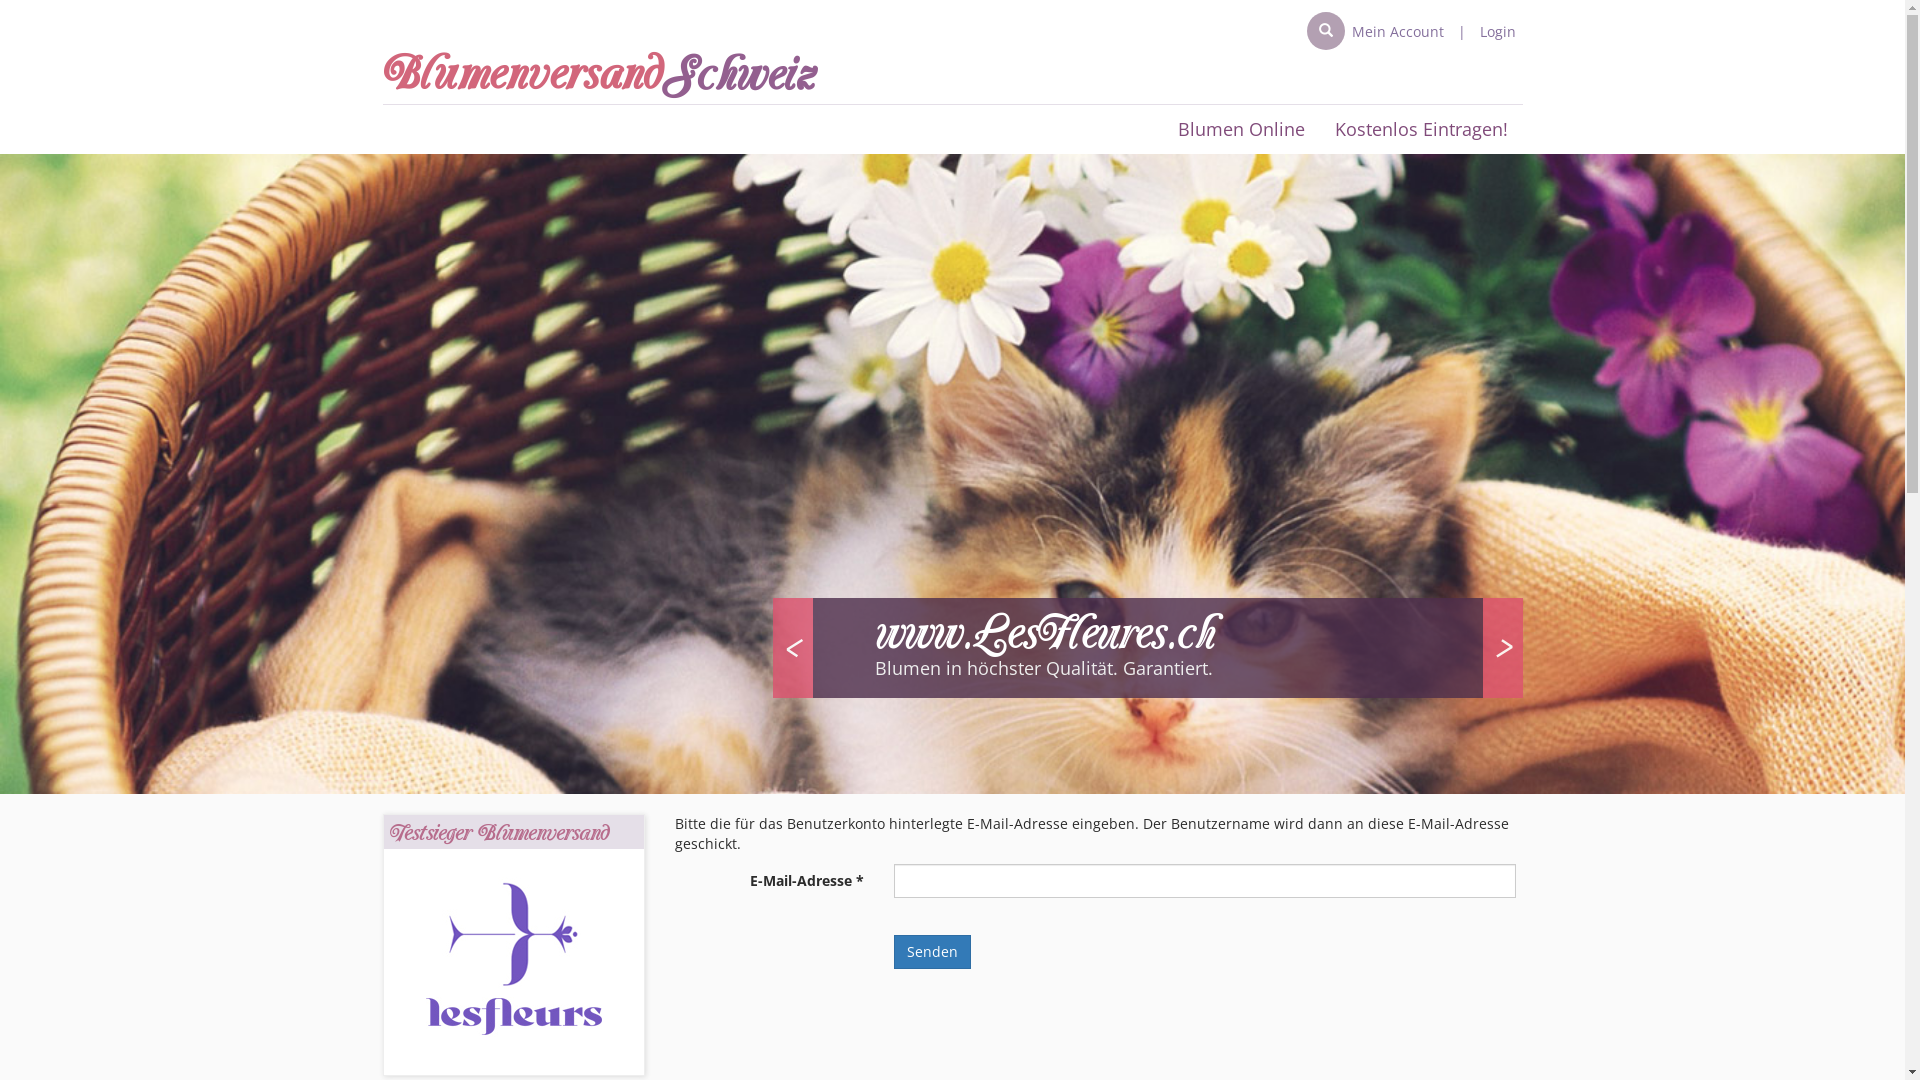 This screenshot has height=1080, width=1920. What do you see at coordinates (1498, 32) in the screenshot?
I see `Login` at bounding box center [1498, 32].